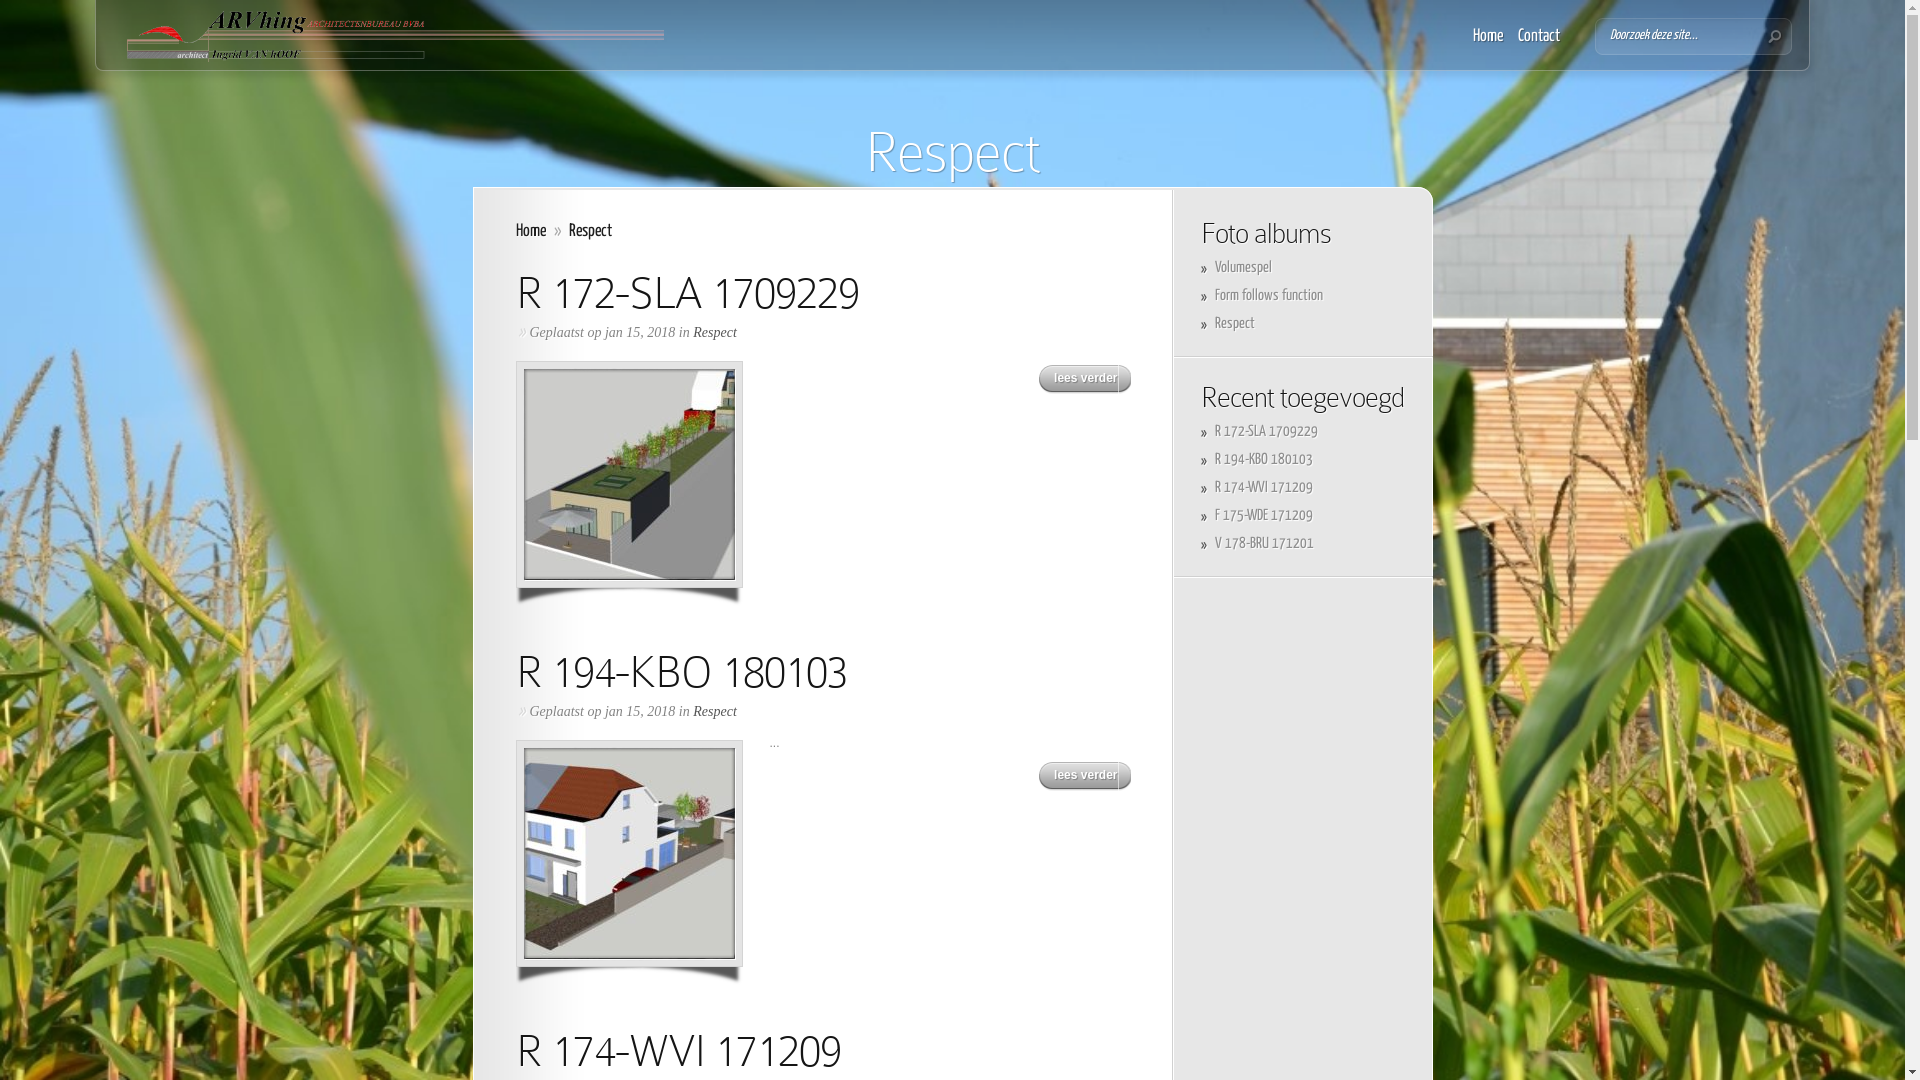 The height and width of the screenshot is (1080, 1920). What do you see at coordinates (688, 292) in the screenshot?
I see `R 172-SLA 1709229` at bounding box center [688, 292].